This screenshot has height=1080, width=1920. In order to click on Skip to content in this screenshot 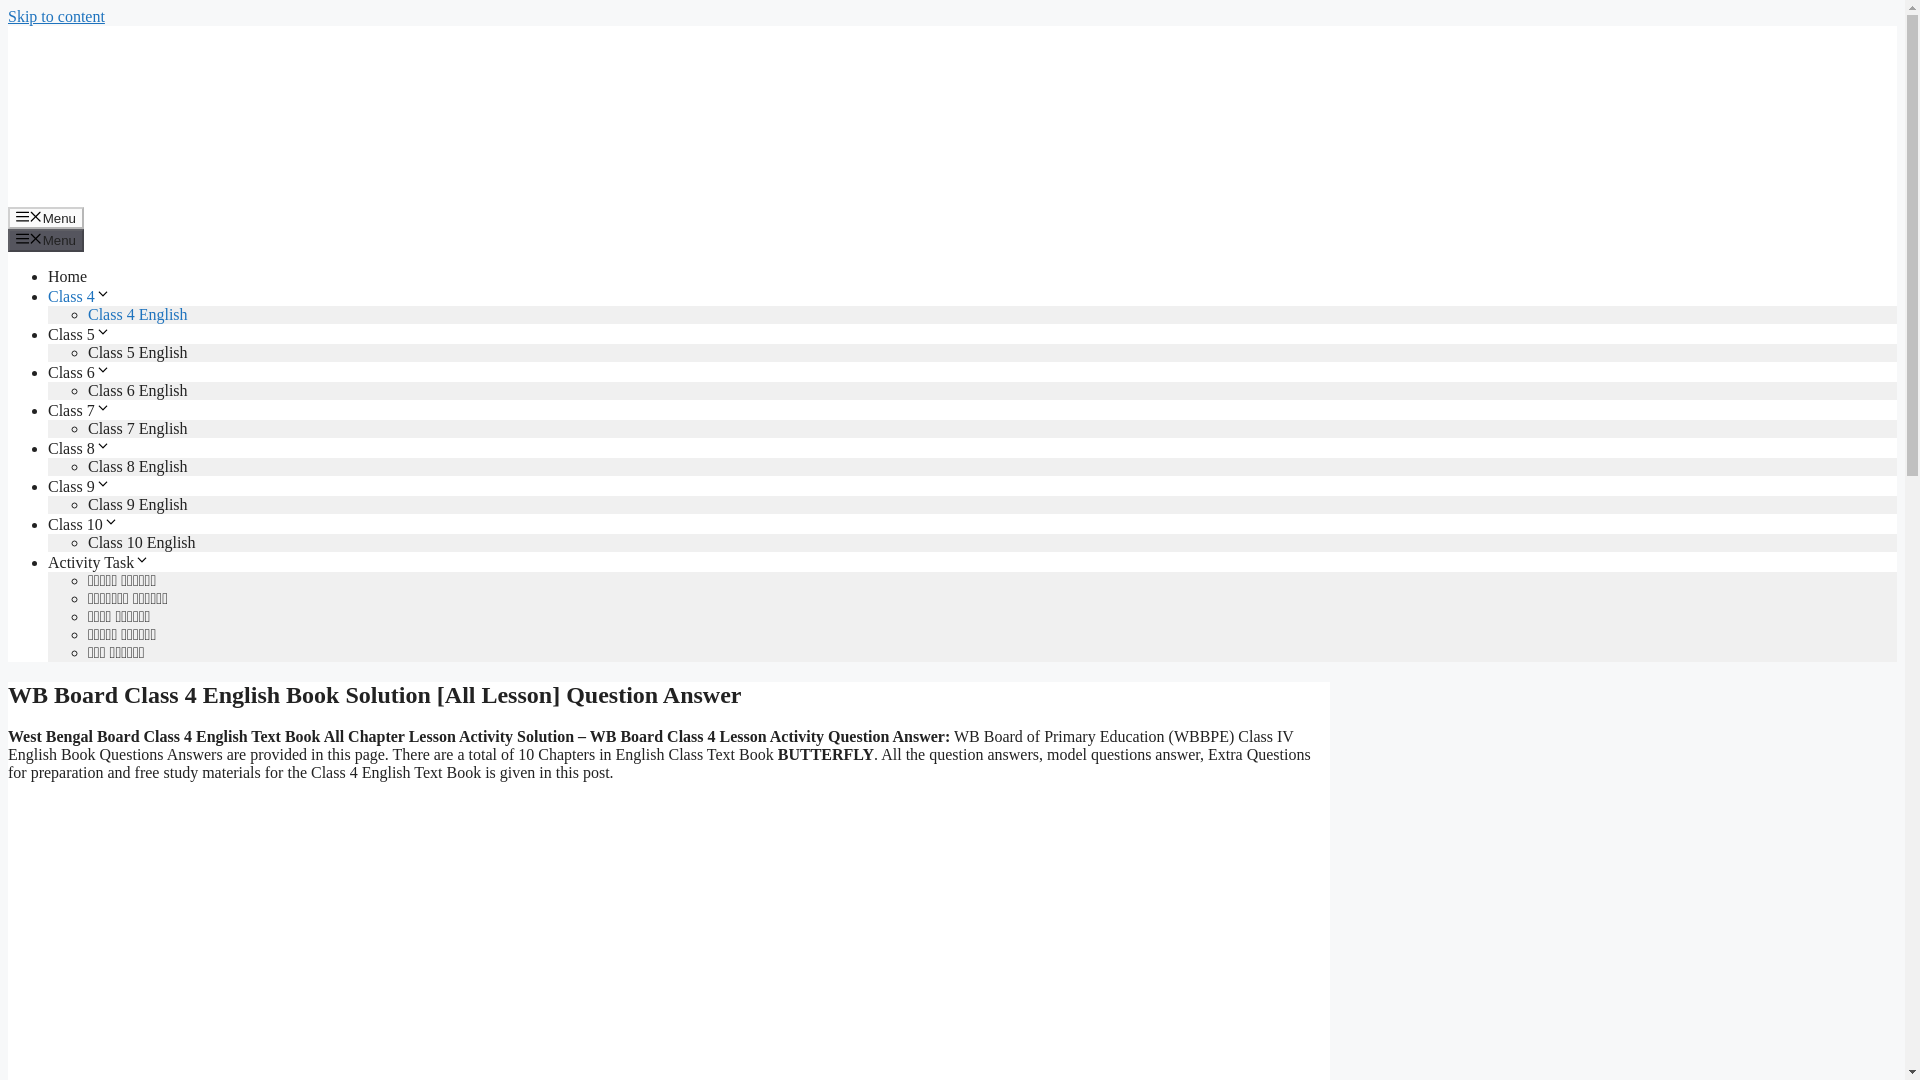, I will do `click(56, 16)`.